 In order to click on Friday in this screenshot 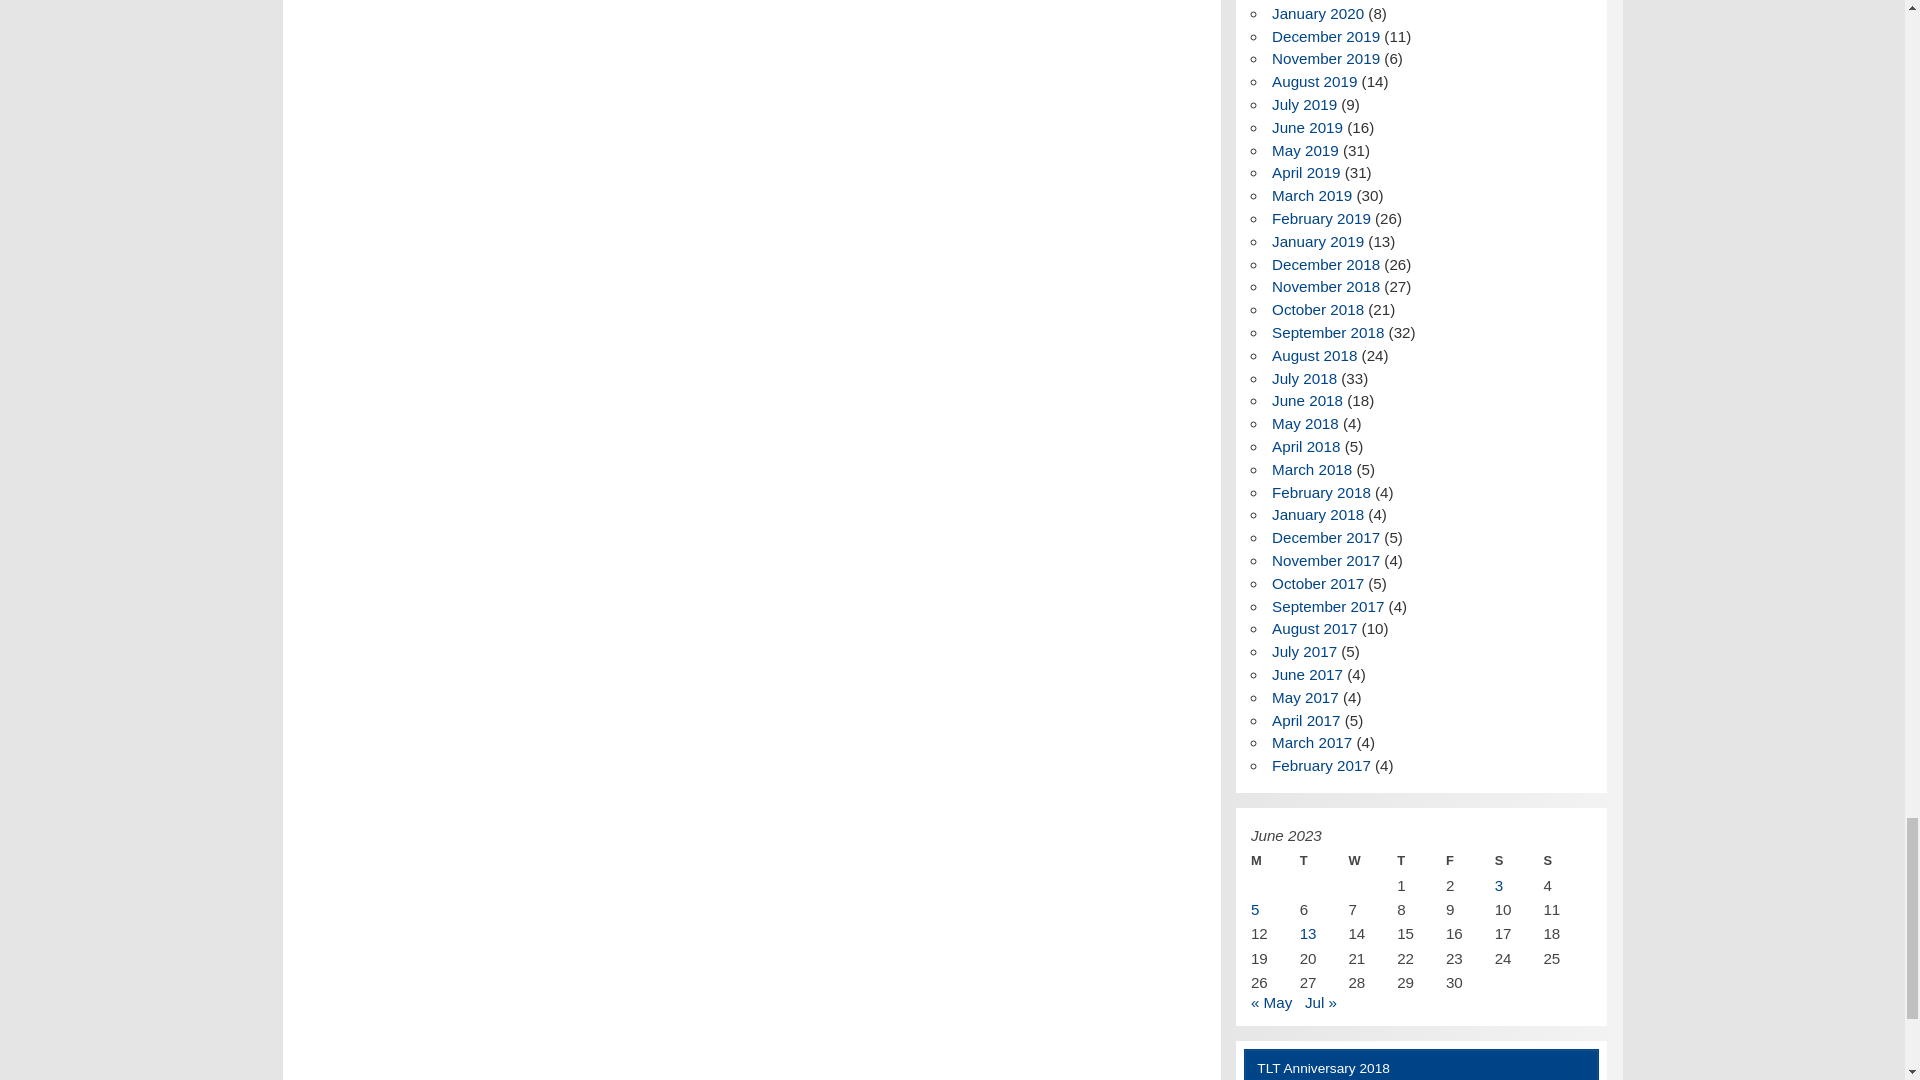, I will do `click(1470, 860)`.